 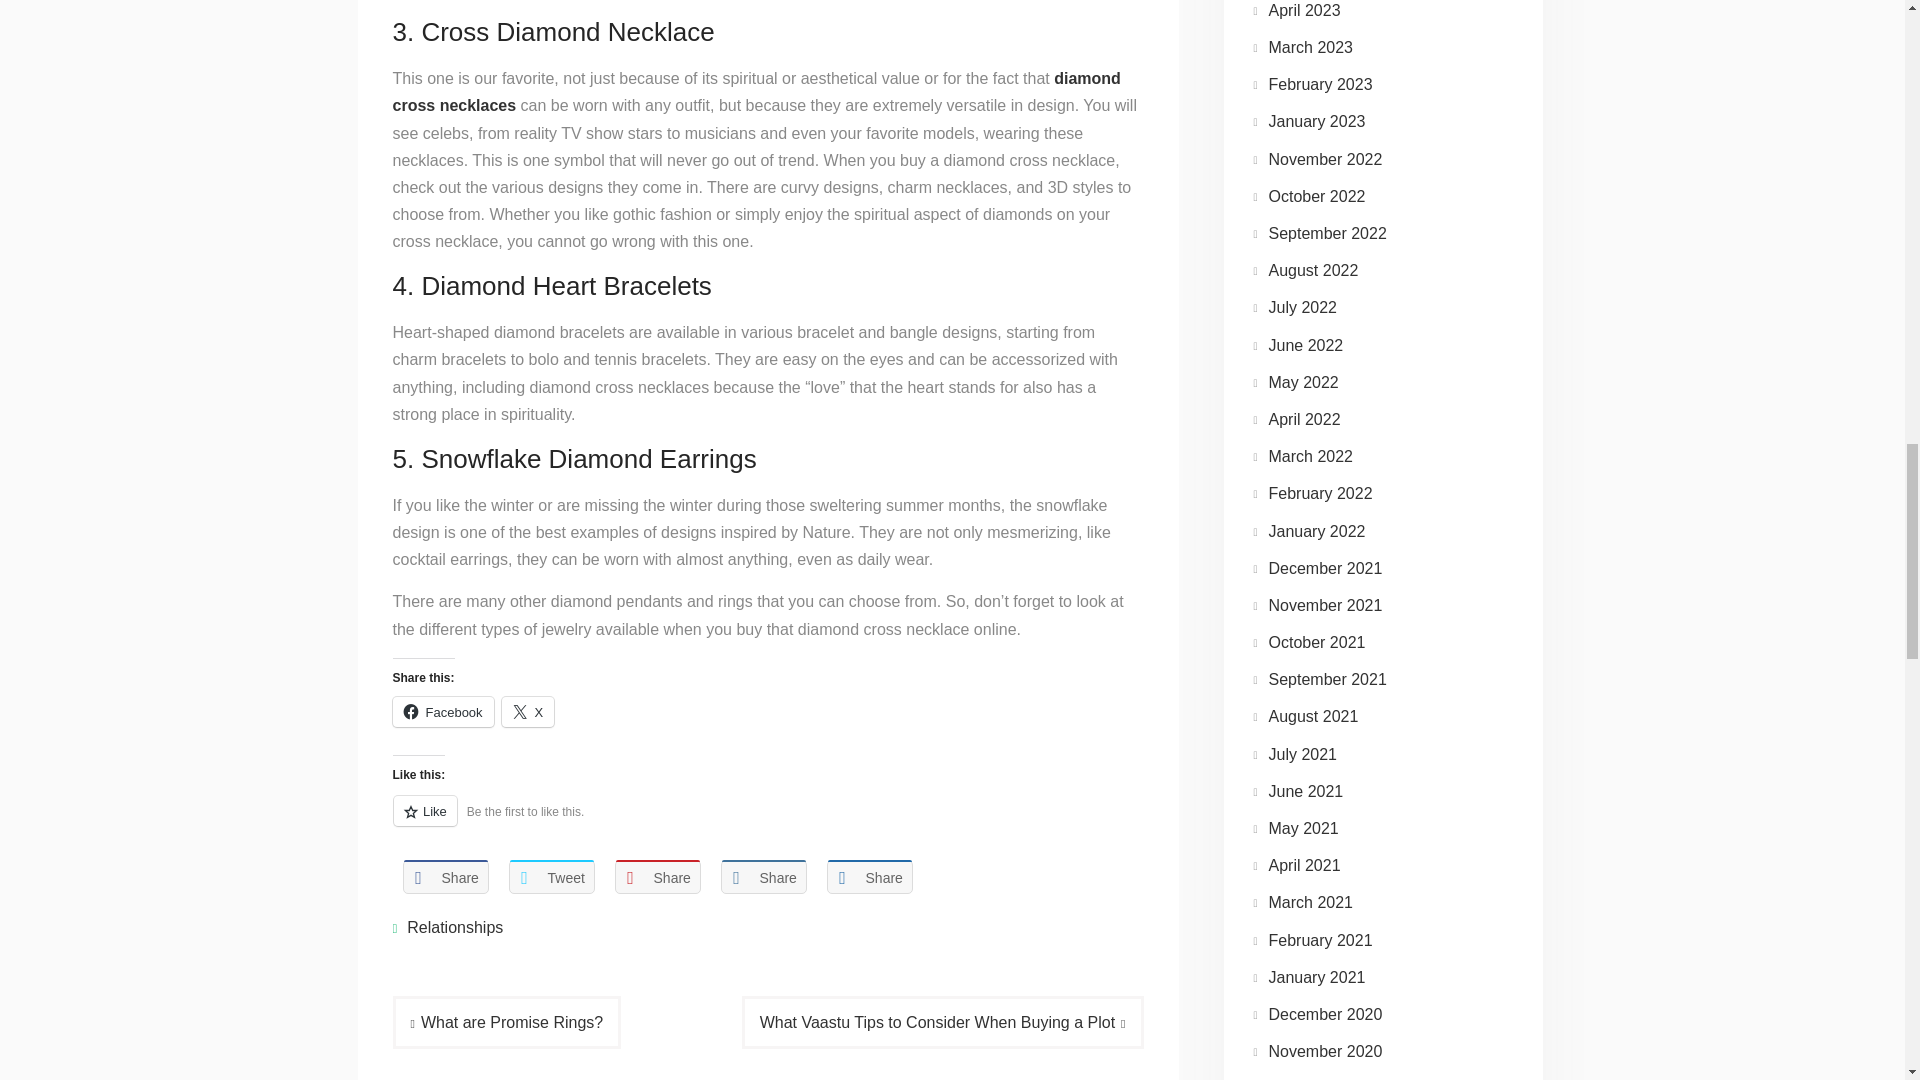 I want to click on Share, so click(x=657, y=877).